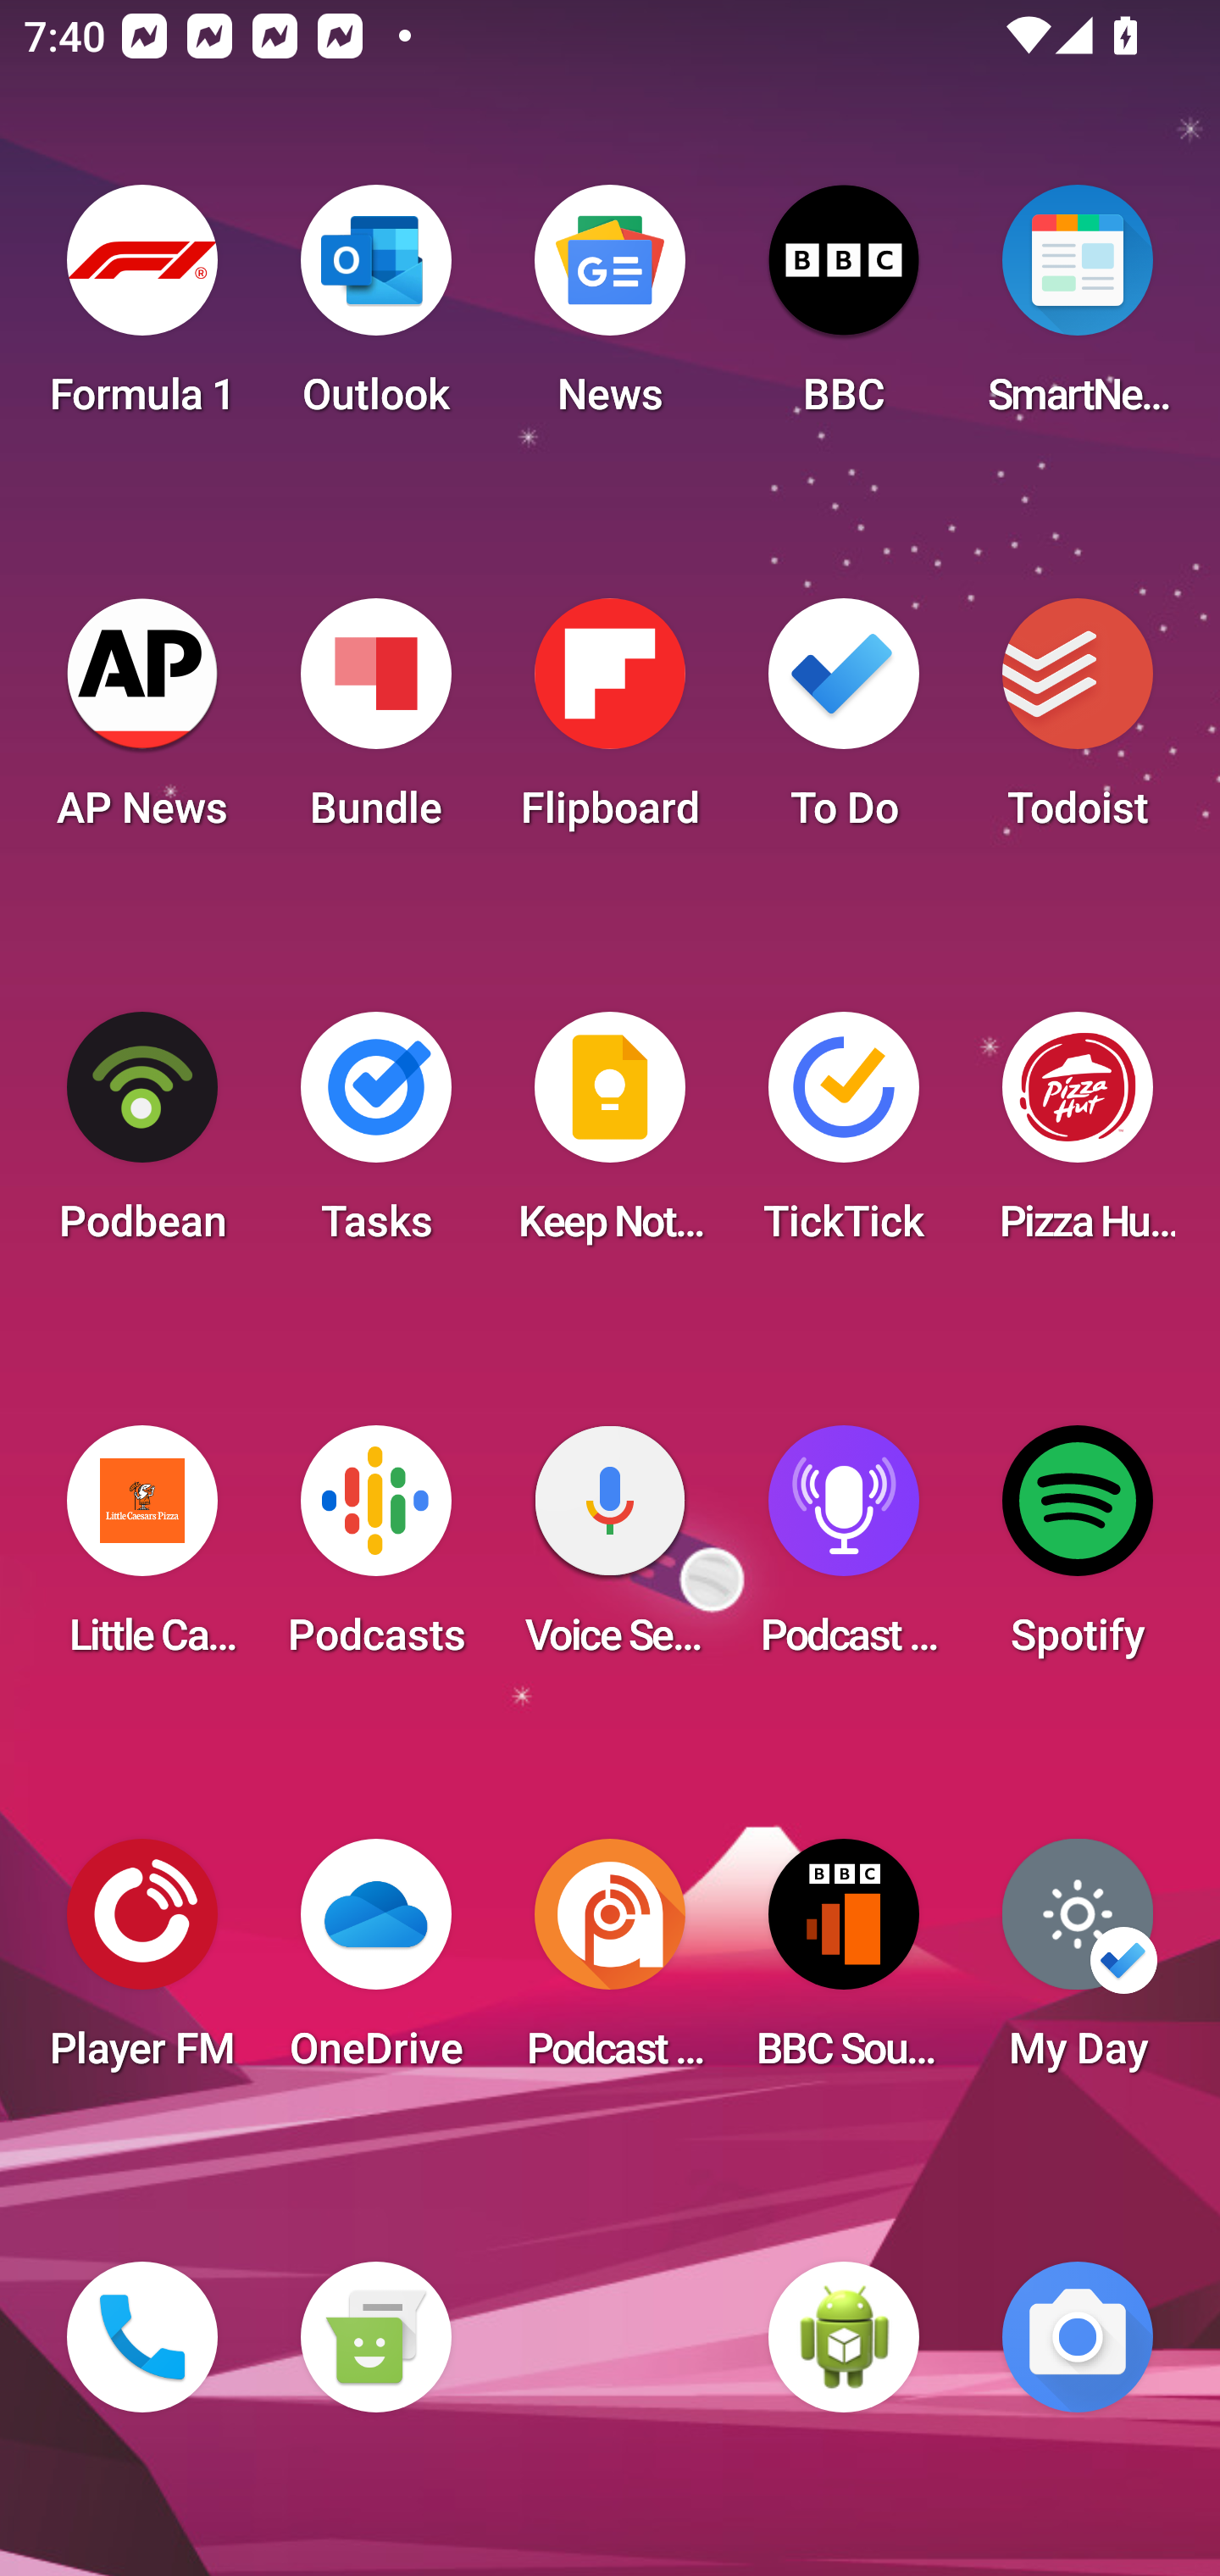 The height and width of the screenshot is (2576, 1220). Describe the element at coordinates (142, 724) in the screenshot. I see `AP News` at that location.